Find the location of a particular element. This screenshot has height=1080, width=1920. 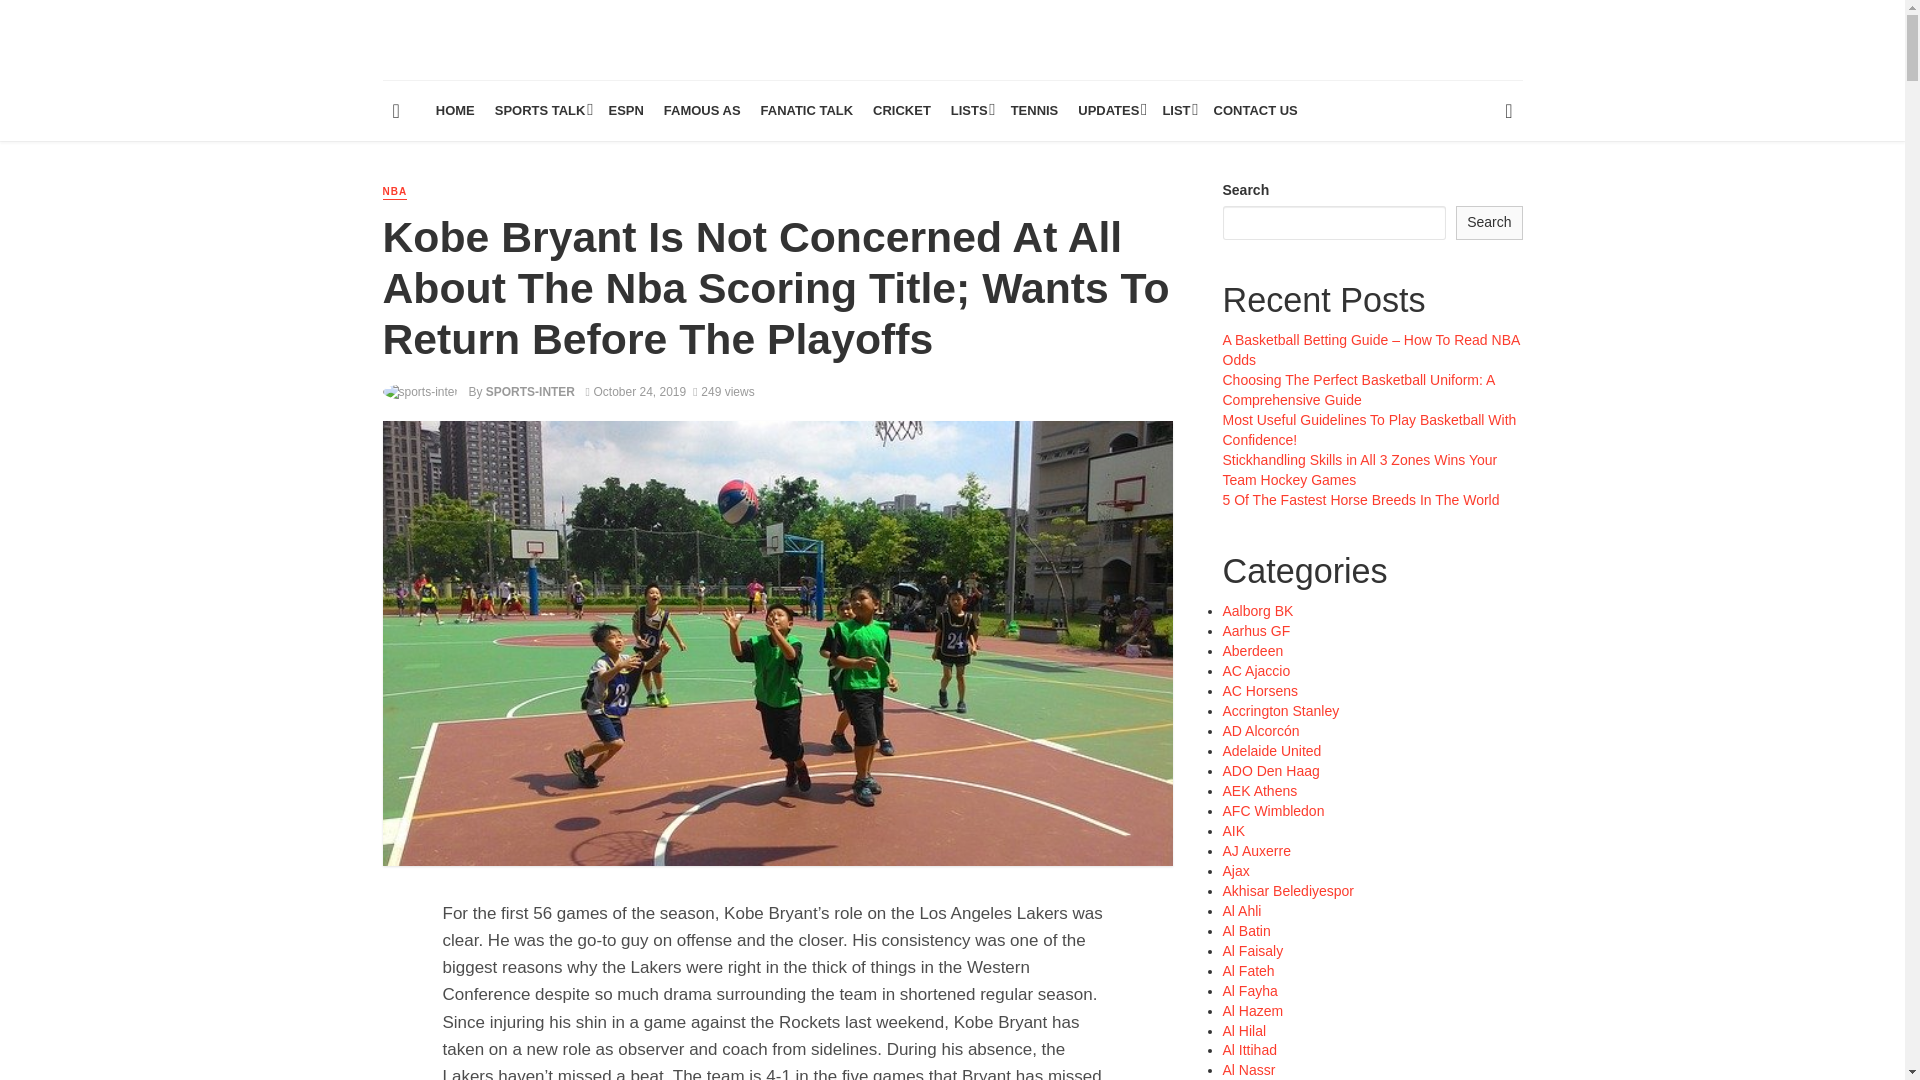

SPORTS TALK is located at coordinates (542, 111).